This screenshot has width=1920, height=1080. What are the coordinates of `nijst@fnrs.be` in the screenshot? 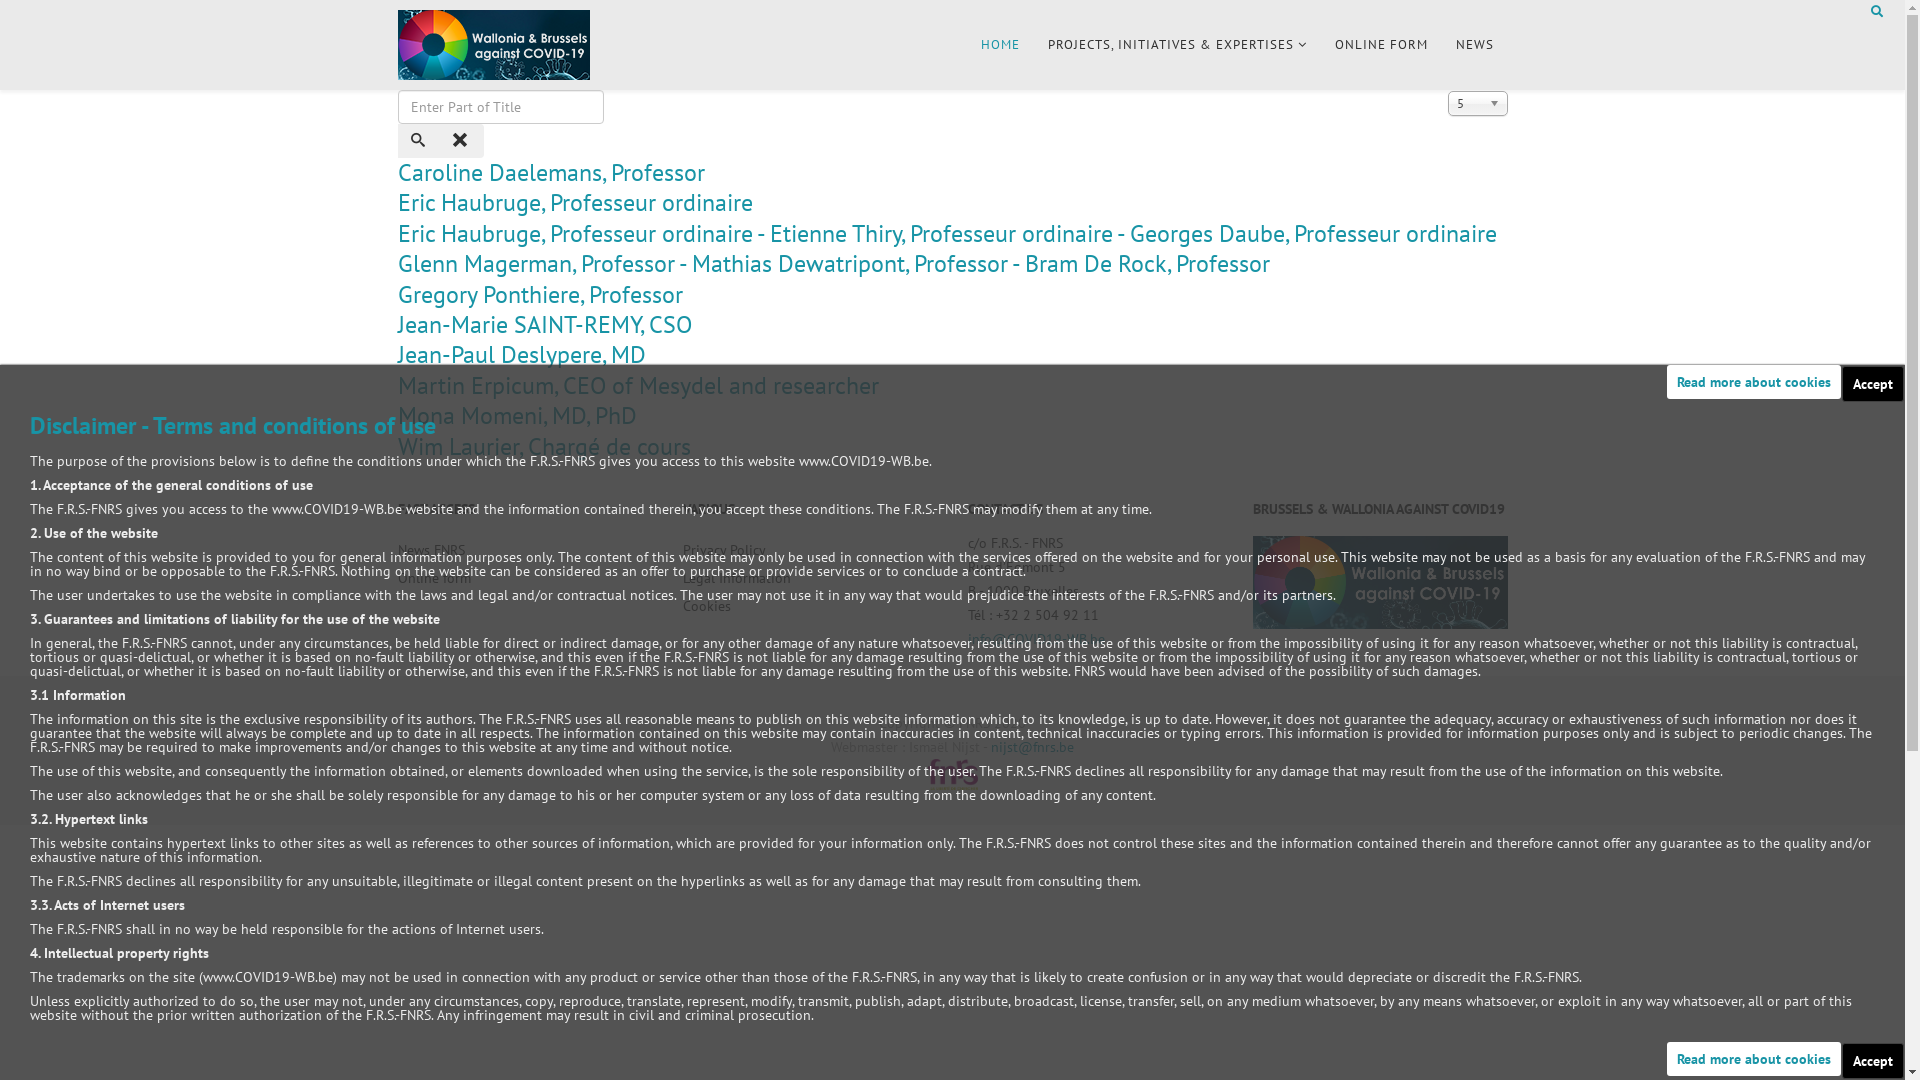 It's located at (1032, 747).